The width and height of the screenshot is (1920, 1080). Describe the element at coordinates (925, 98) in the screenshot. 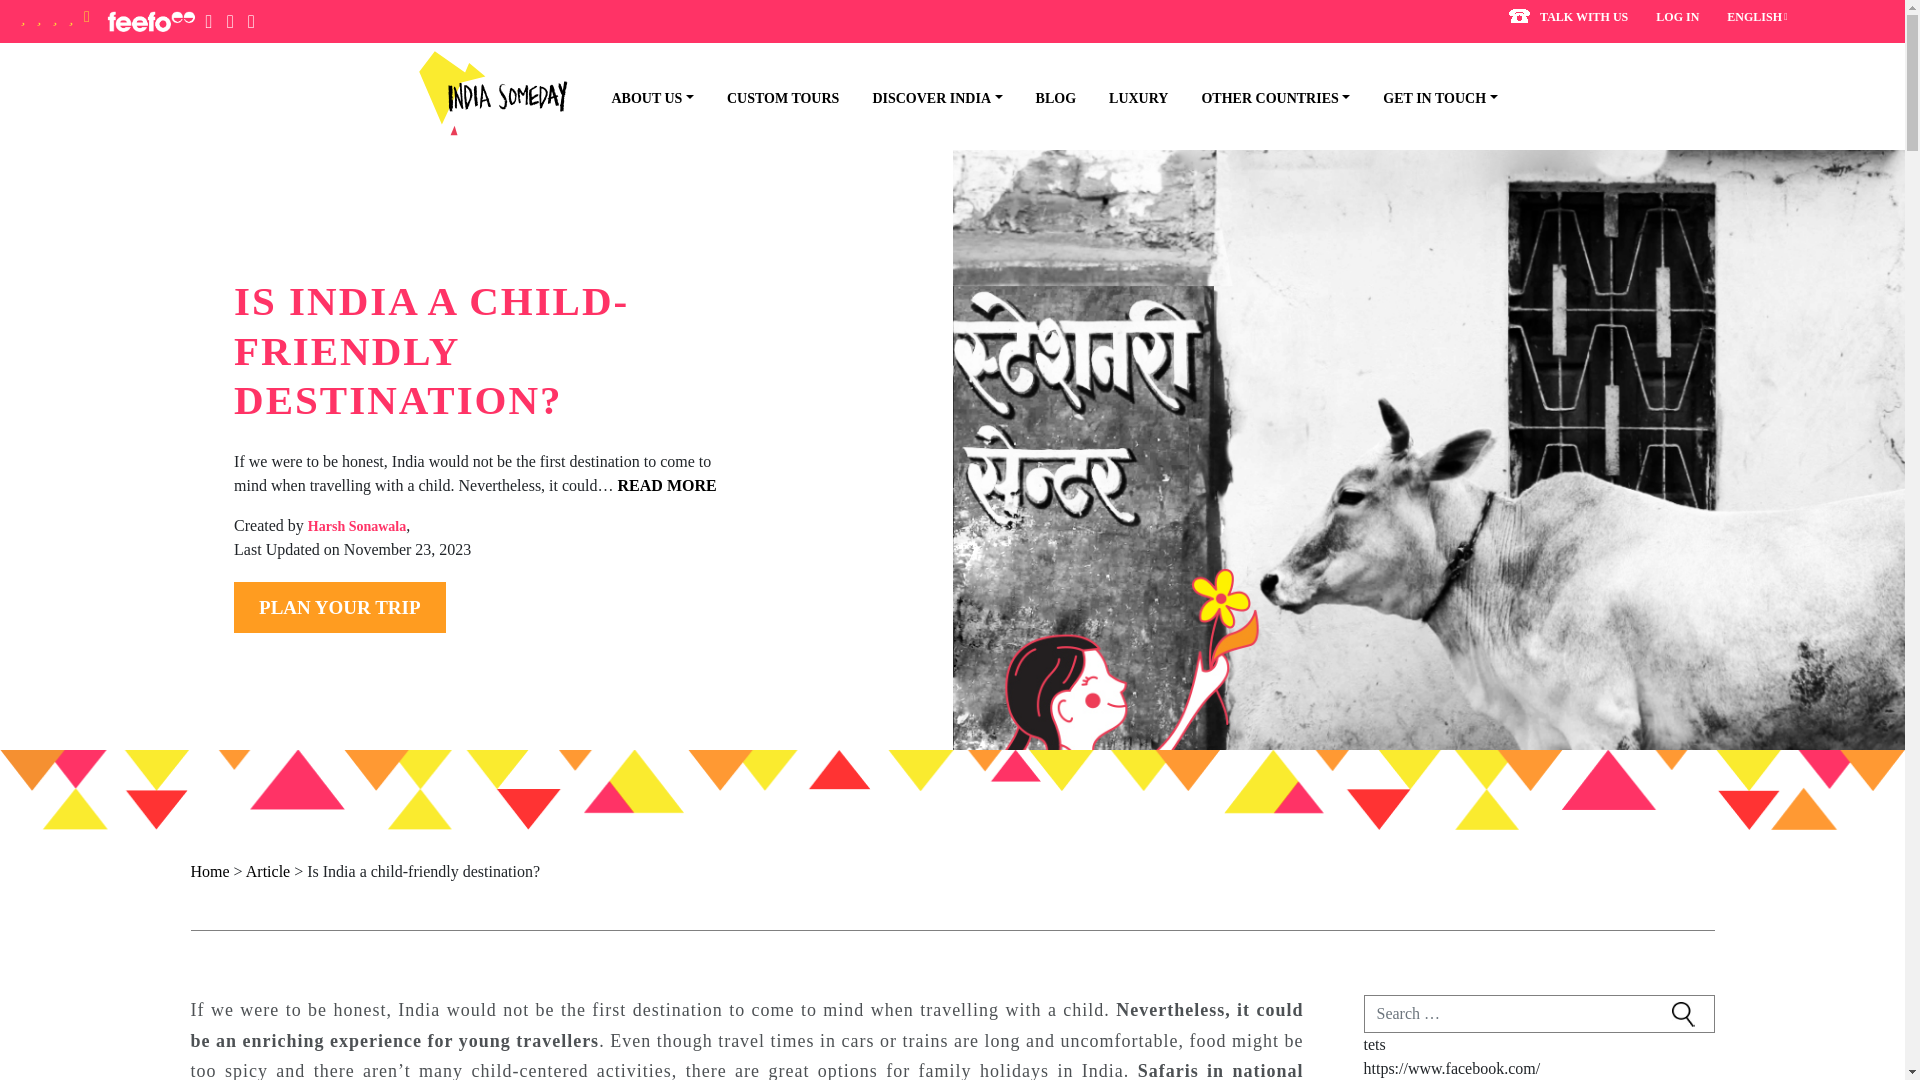

I see `DISCOVER INDIA` at that location.